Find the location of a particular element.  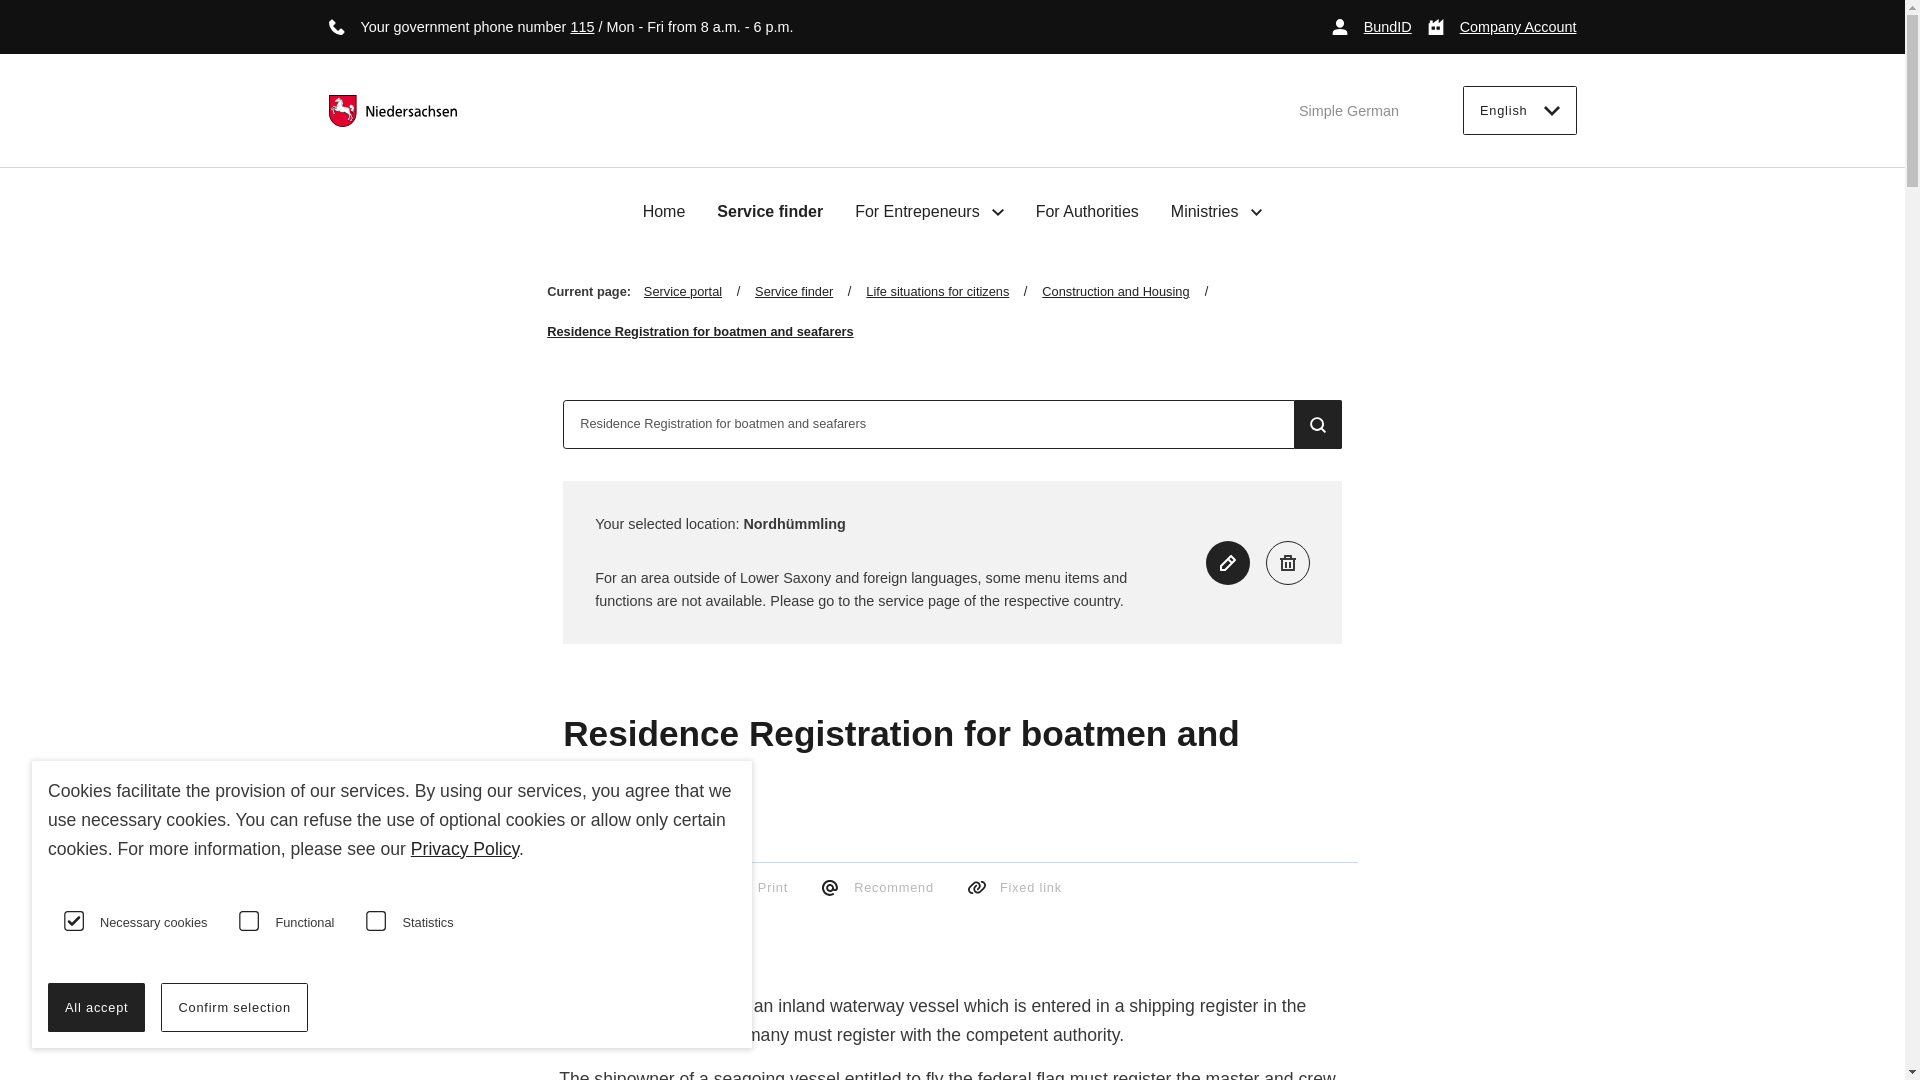

115 is located at coordinates (582, 26).